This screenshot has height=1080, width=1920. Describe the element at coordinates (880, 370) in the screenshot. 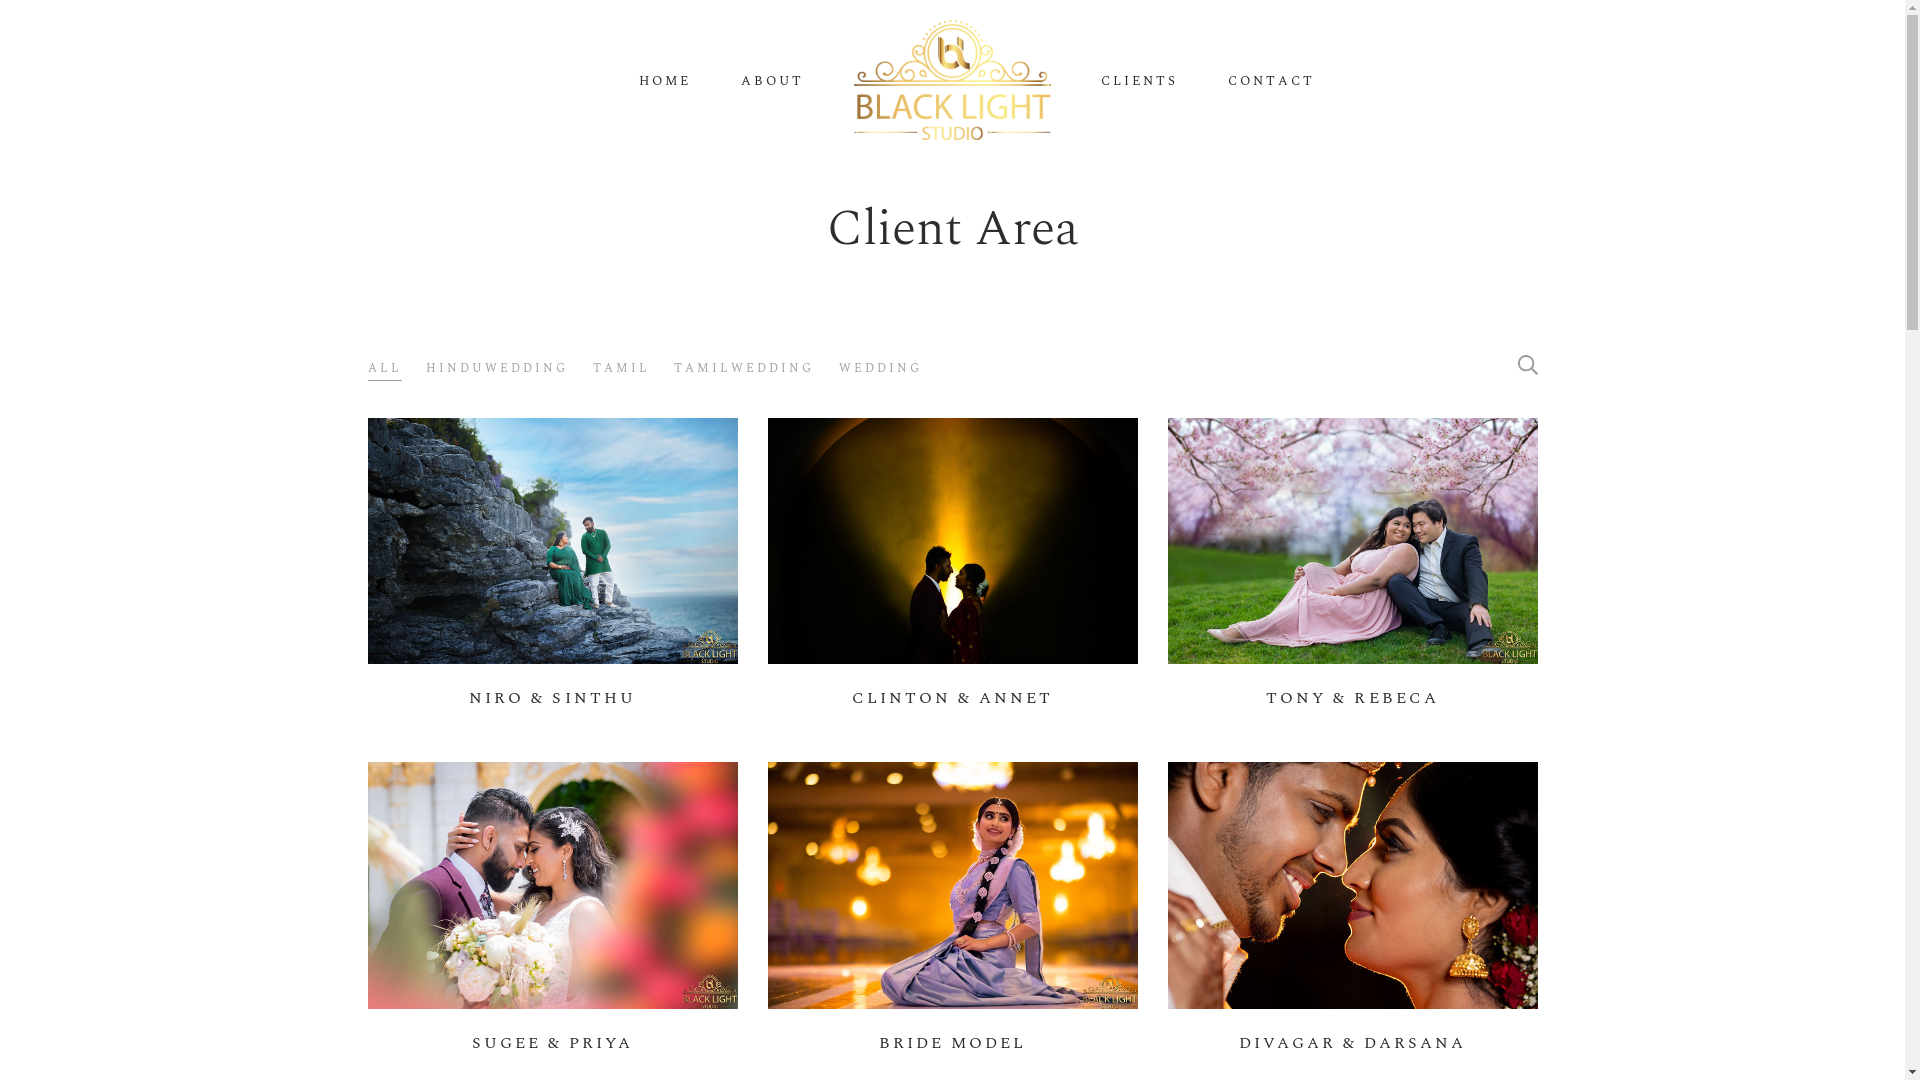

I see `WEDDING` at that location.